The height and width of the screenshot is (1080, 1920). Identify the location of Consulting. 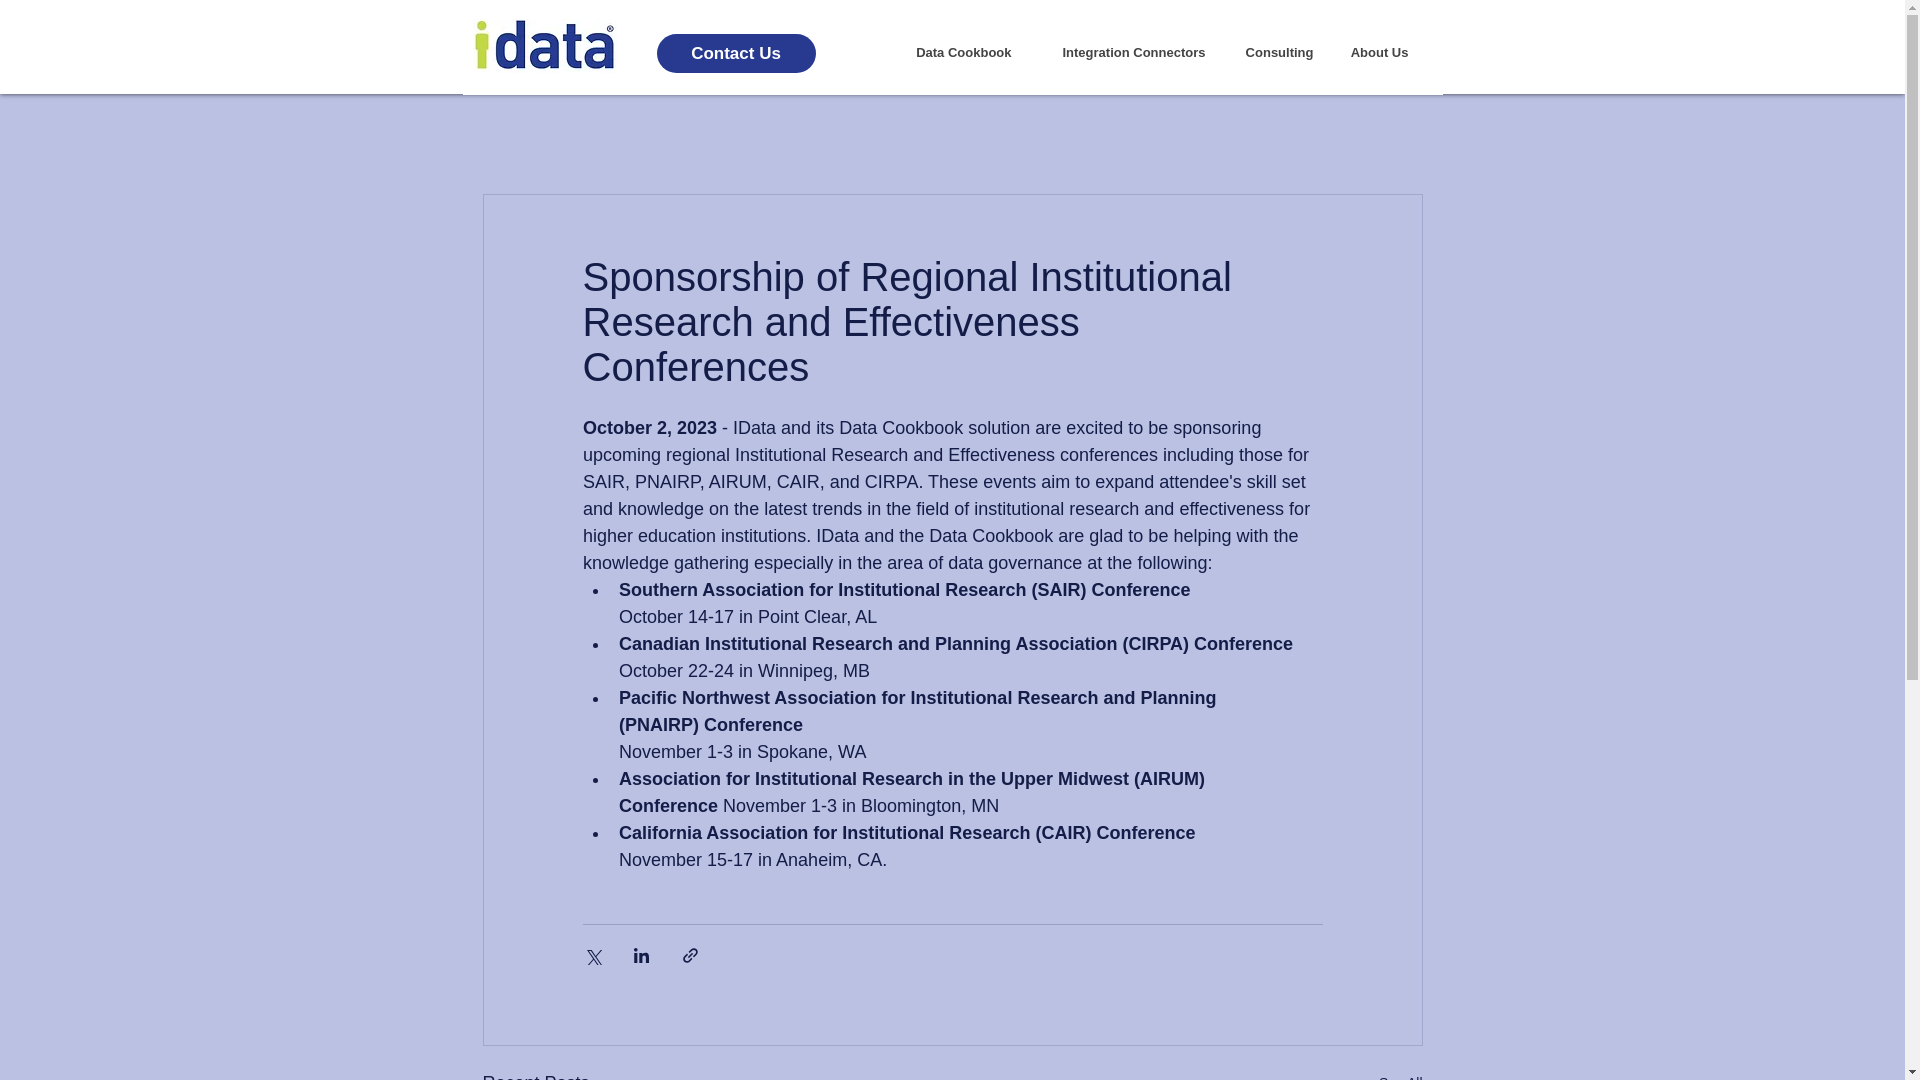
(1274, 52).